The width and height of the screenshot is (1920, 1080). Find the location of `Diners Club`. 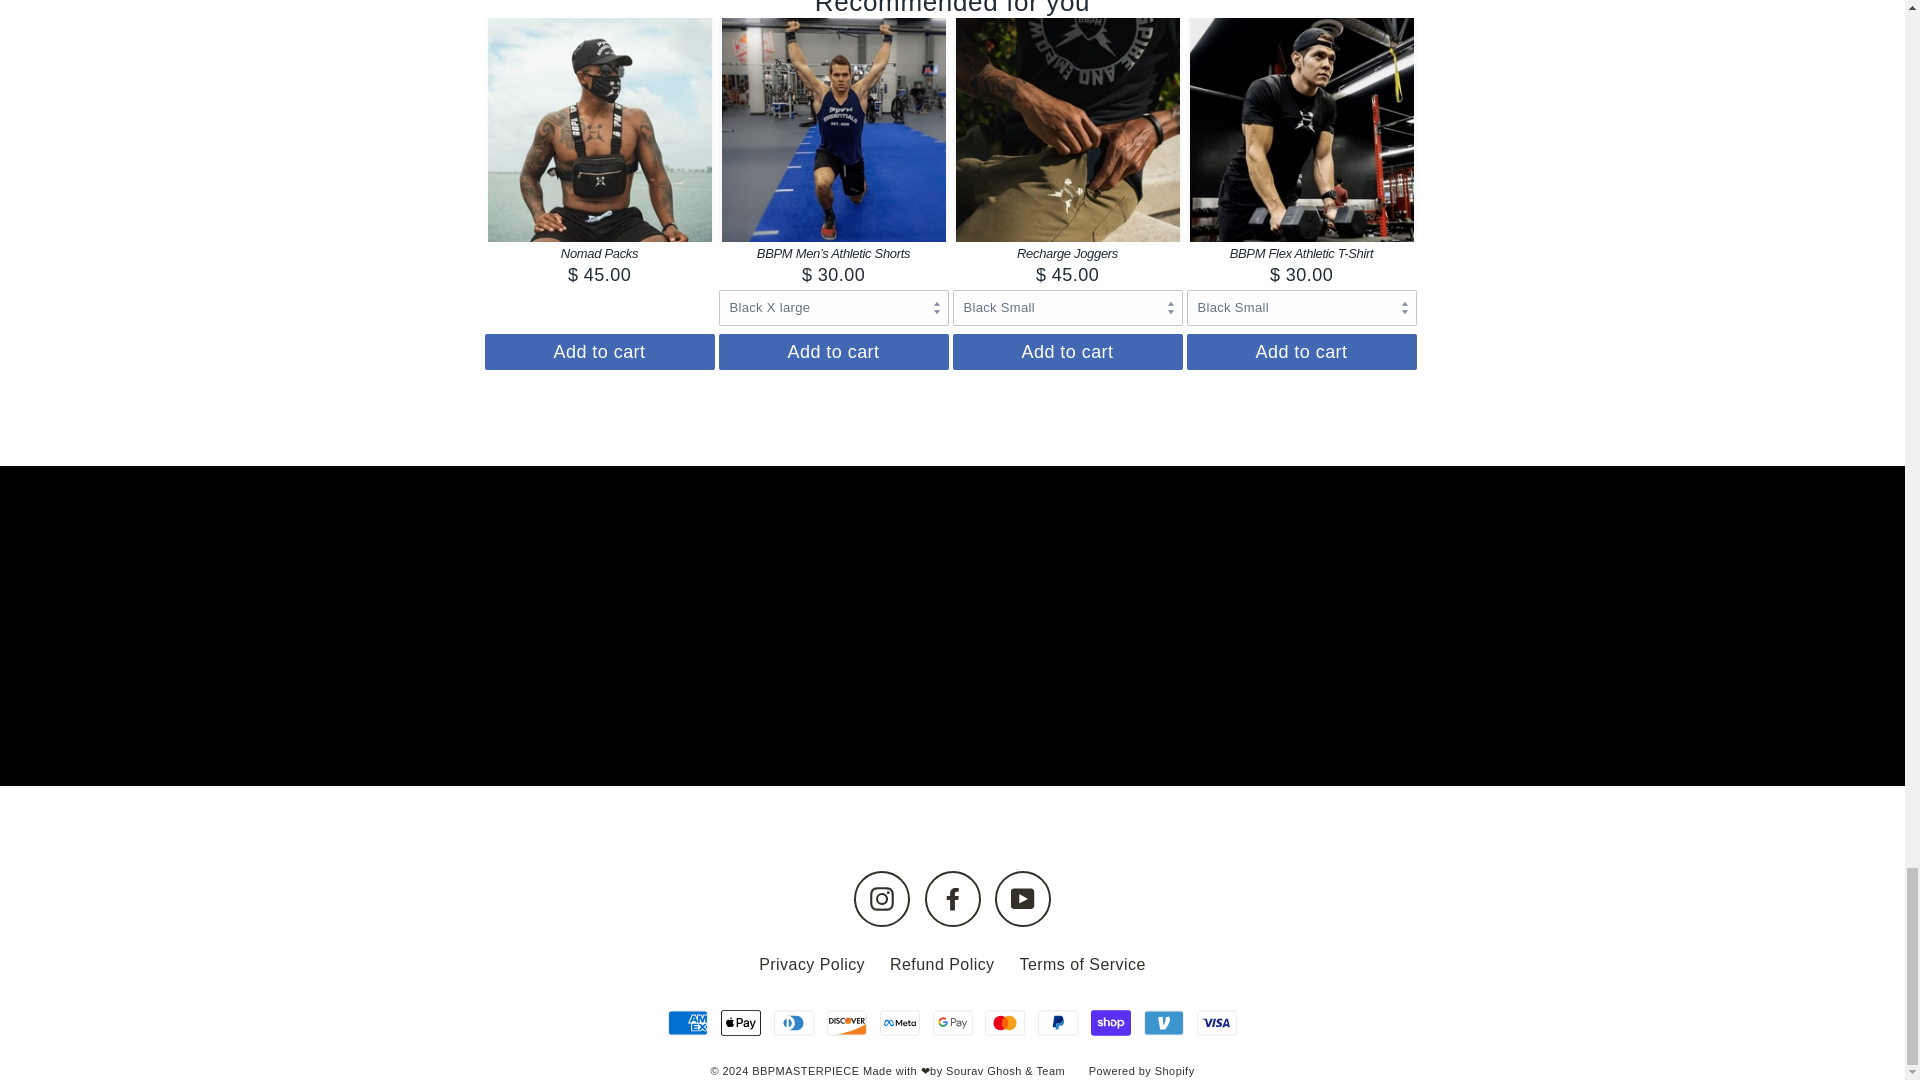

Diners Club is located at coordinates (794, 1023).